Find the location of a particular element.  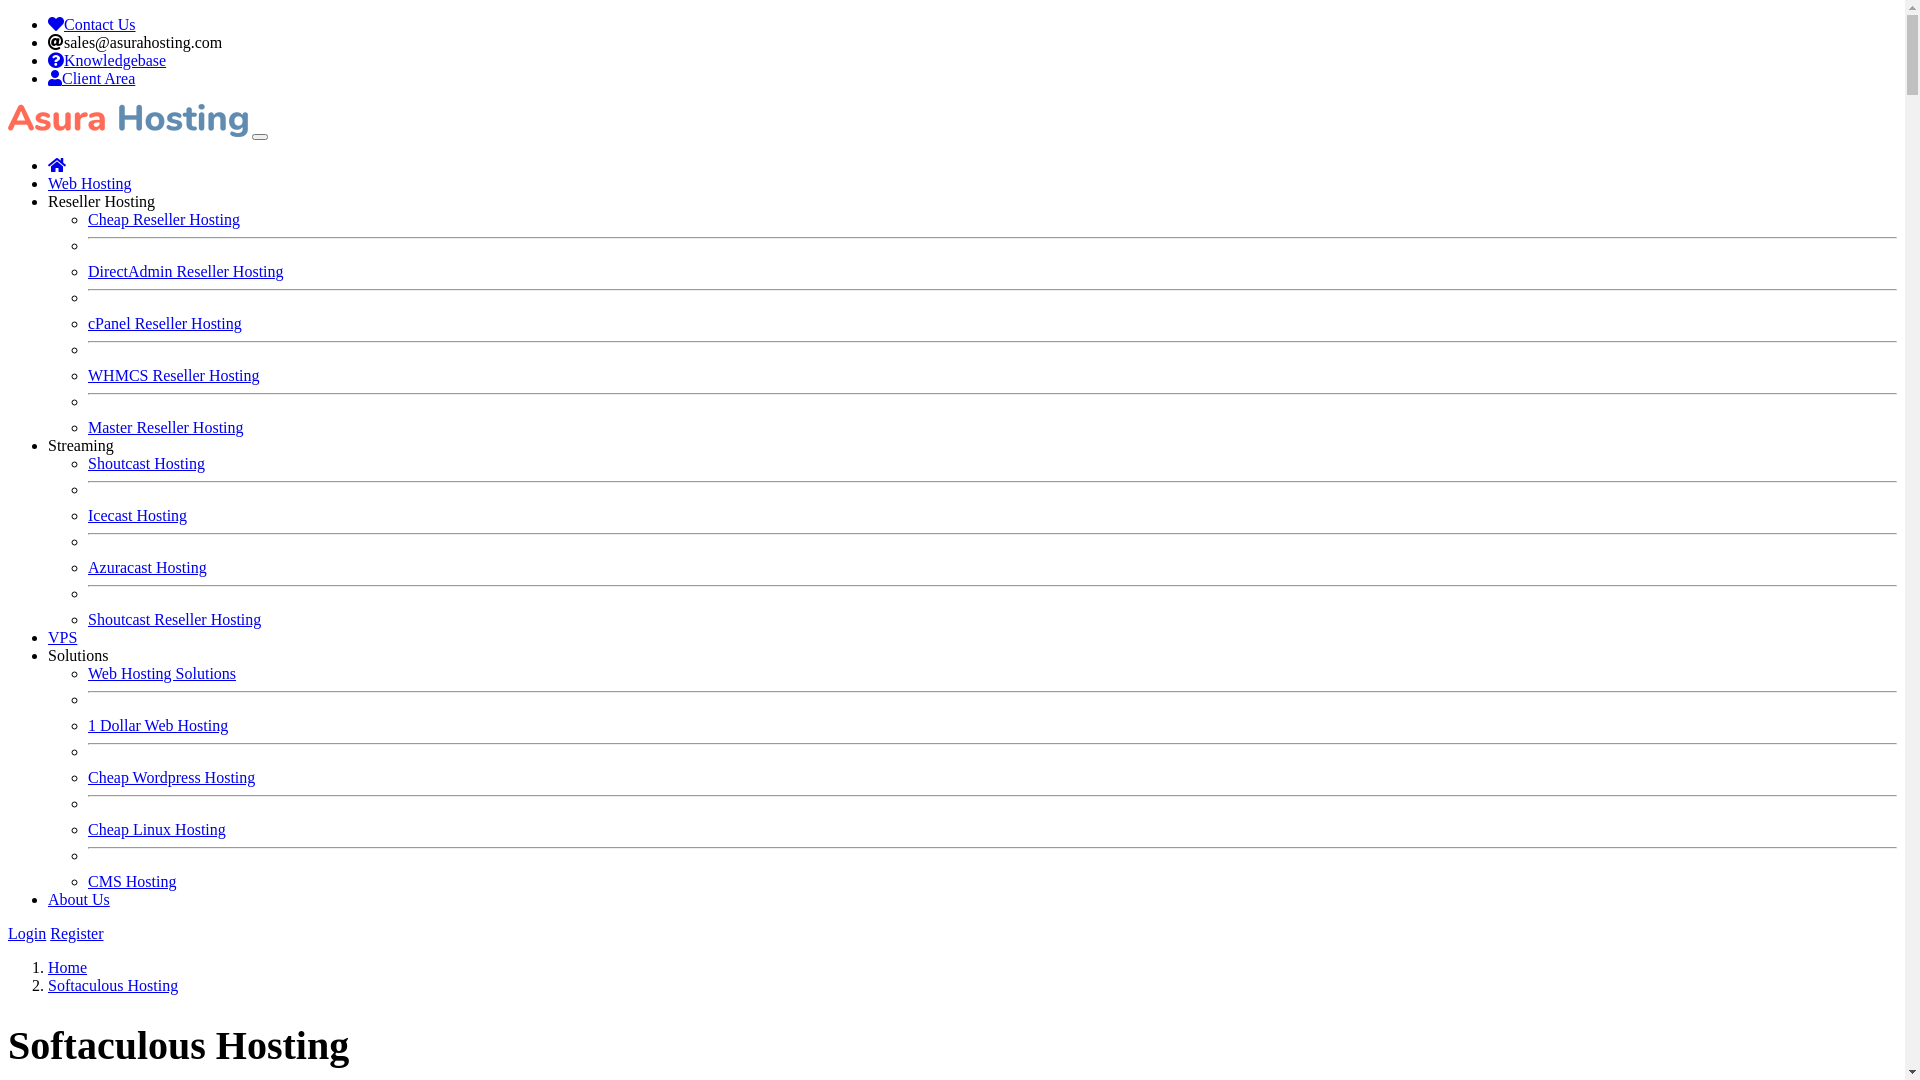

Azuracast Hosting is located at coordinates (148, 568).